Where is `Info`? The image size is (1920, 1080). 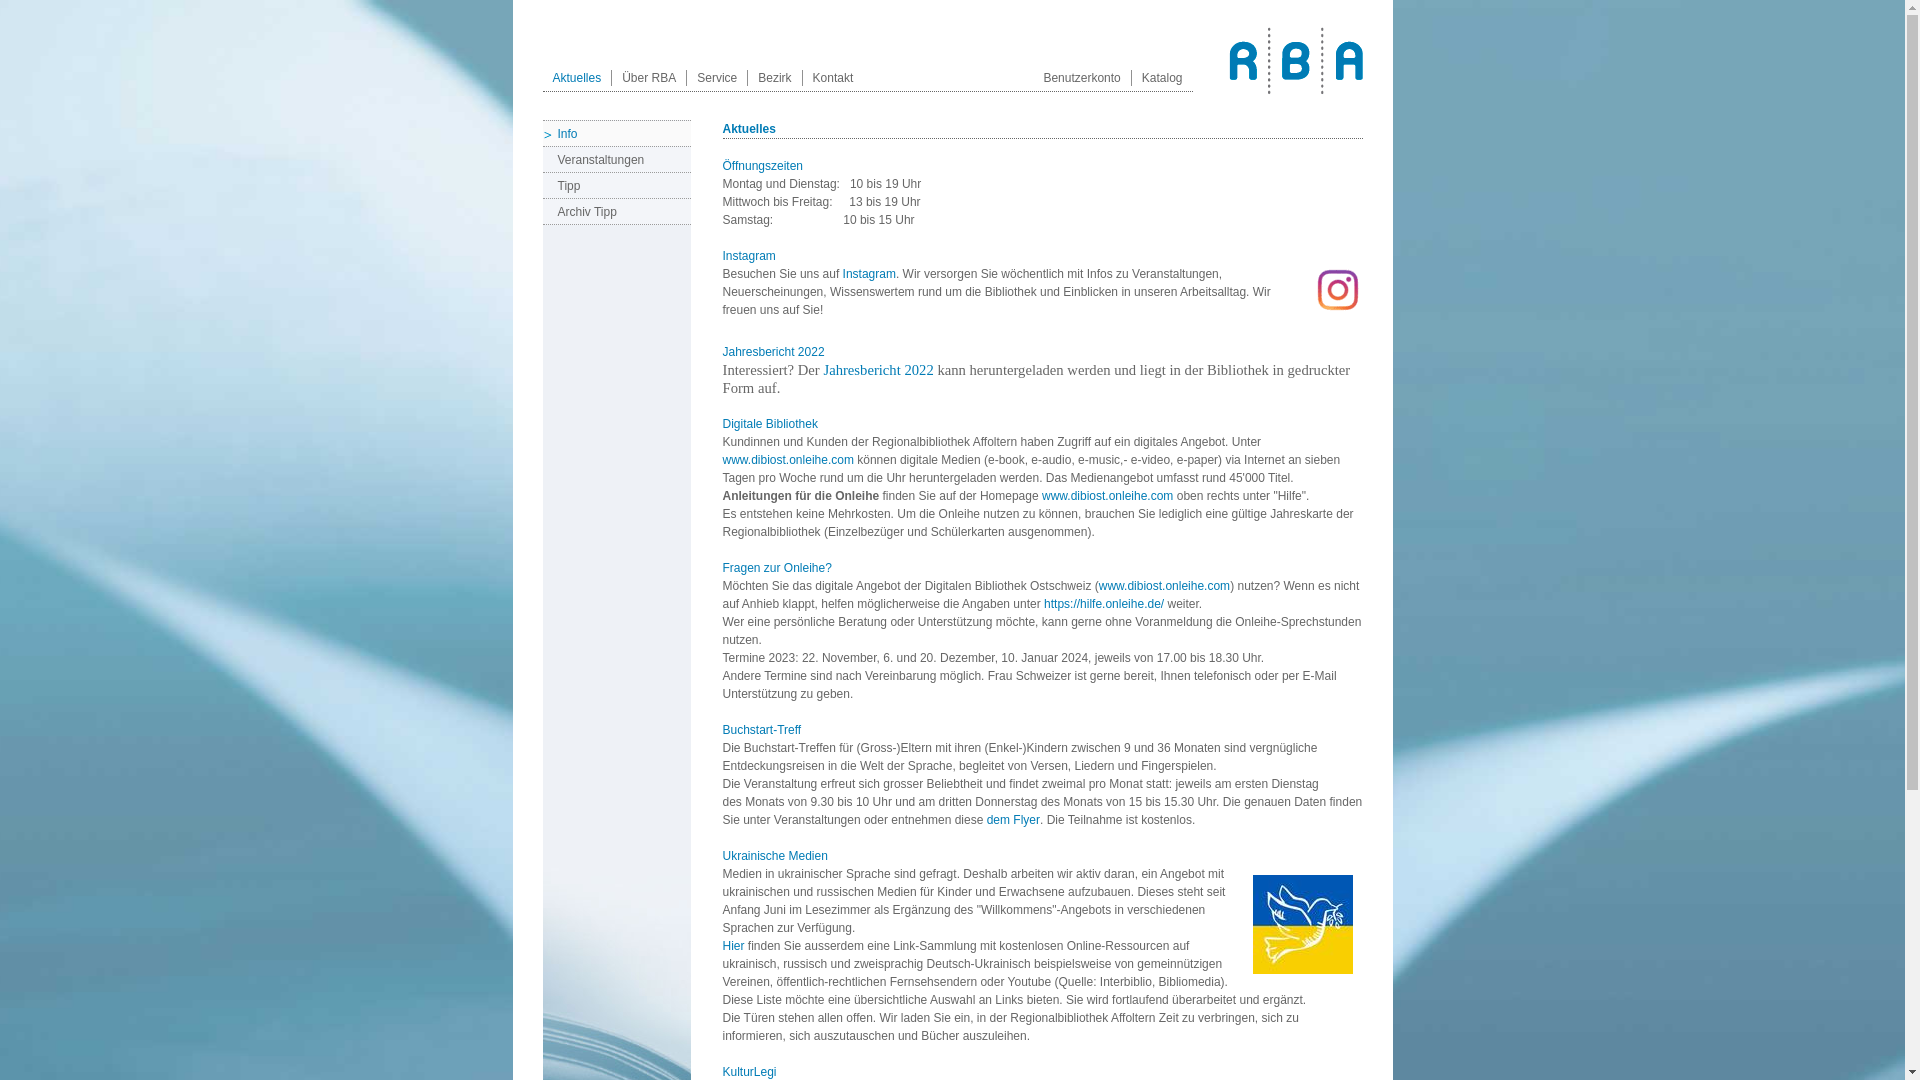 Info is located at coordinates (616, 134).